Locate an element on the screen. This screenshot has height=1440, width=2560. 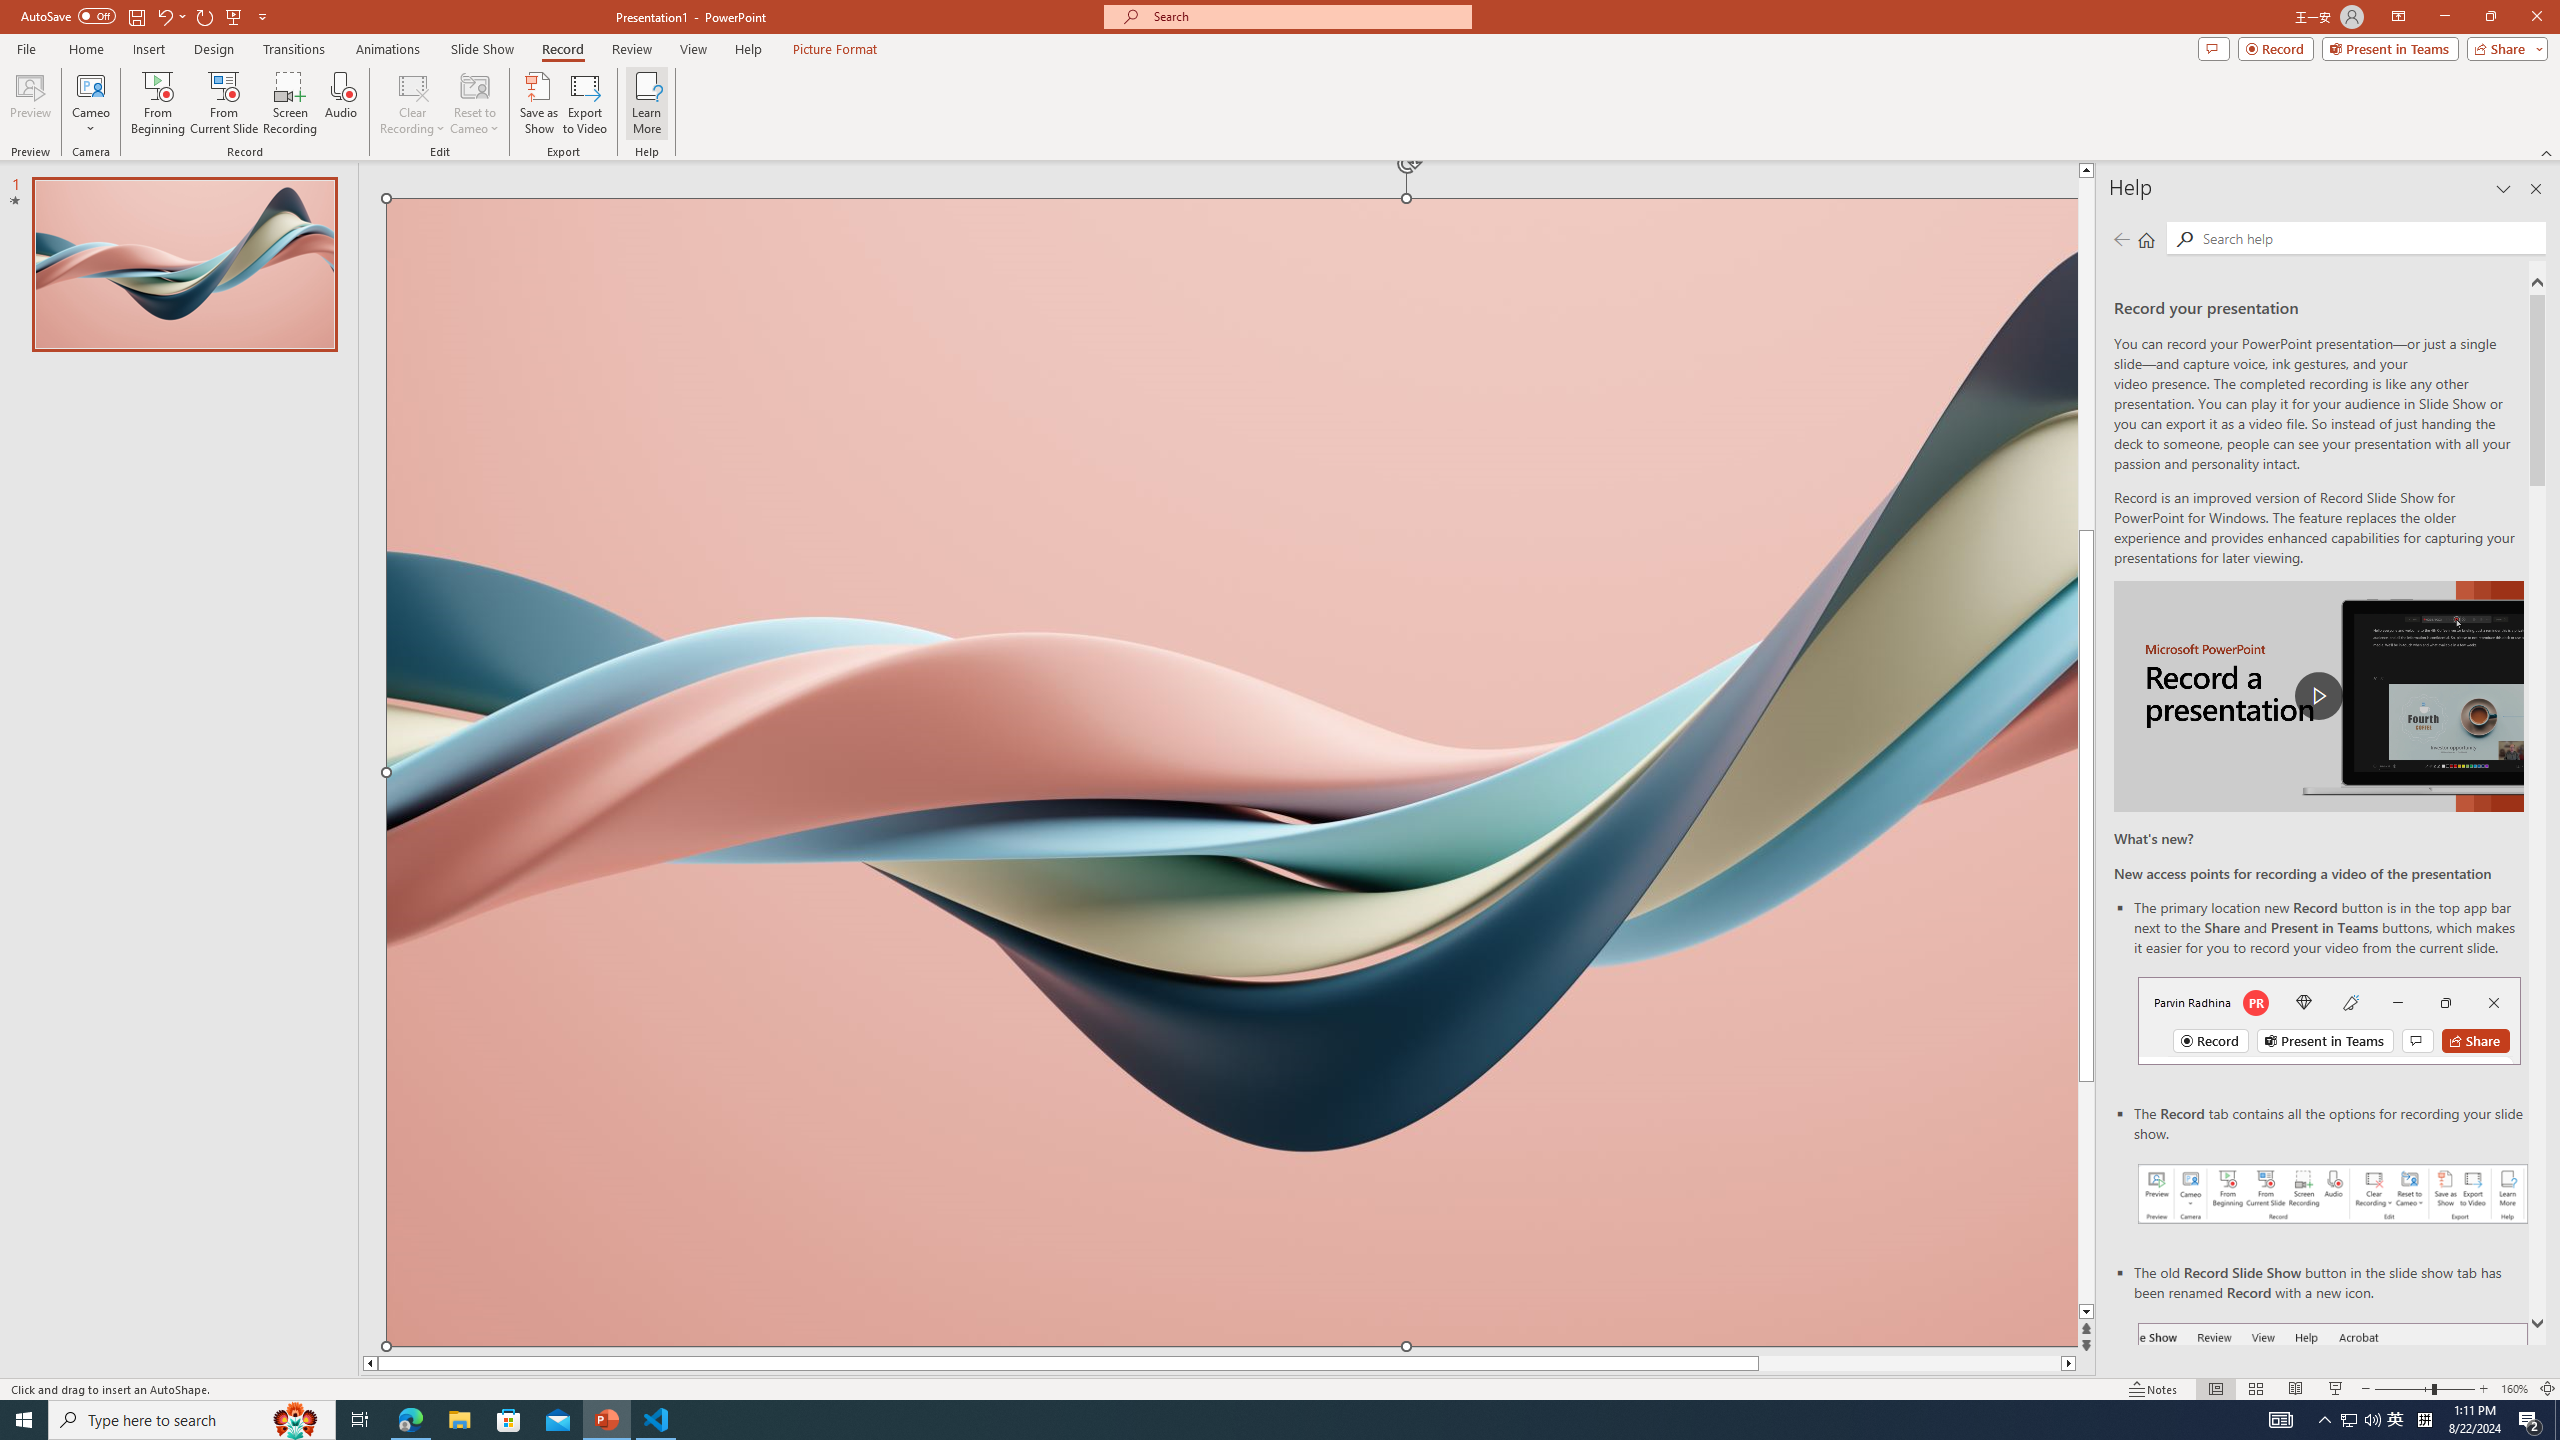
AutoSave is located at coordinates (68, 16).